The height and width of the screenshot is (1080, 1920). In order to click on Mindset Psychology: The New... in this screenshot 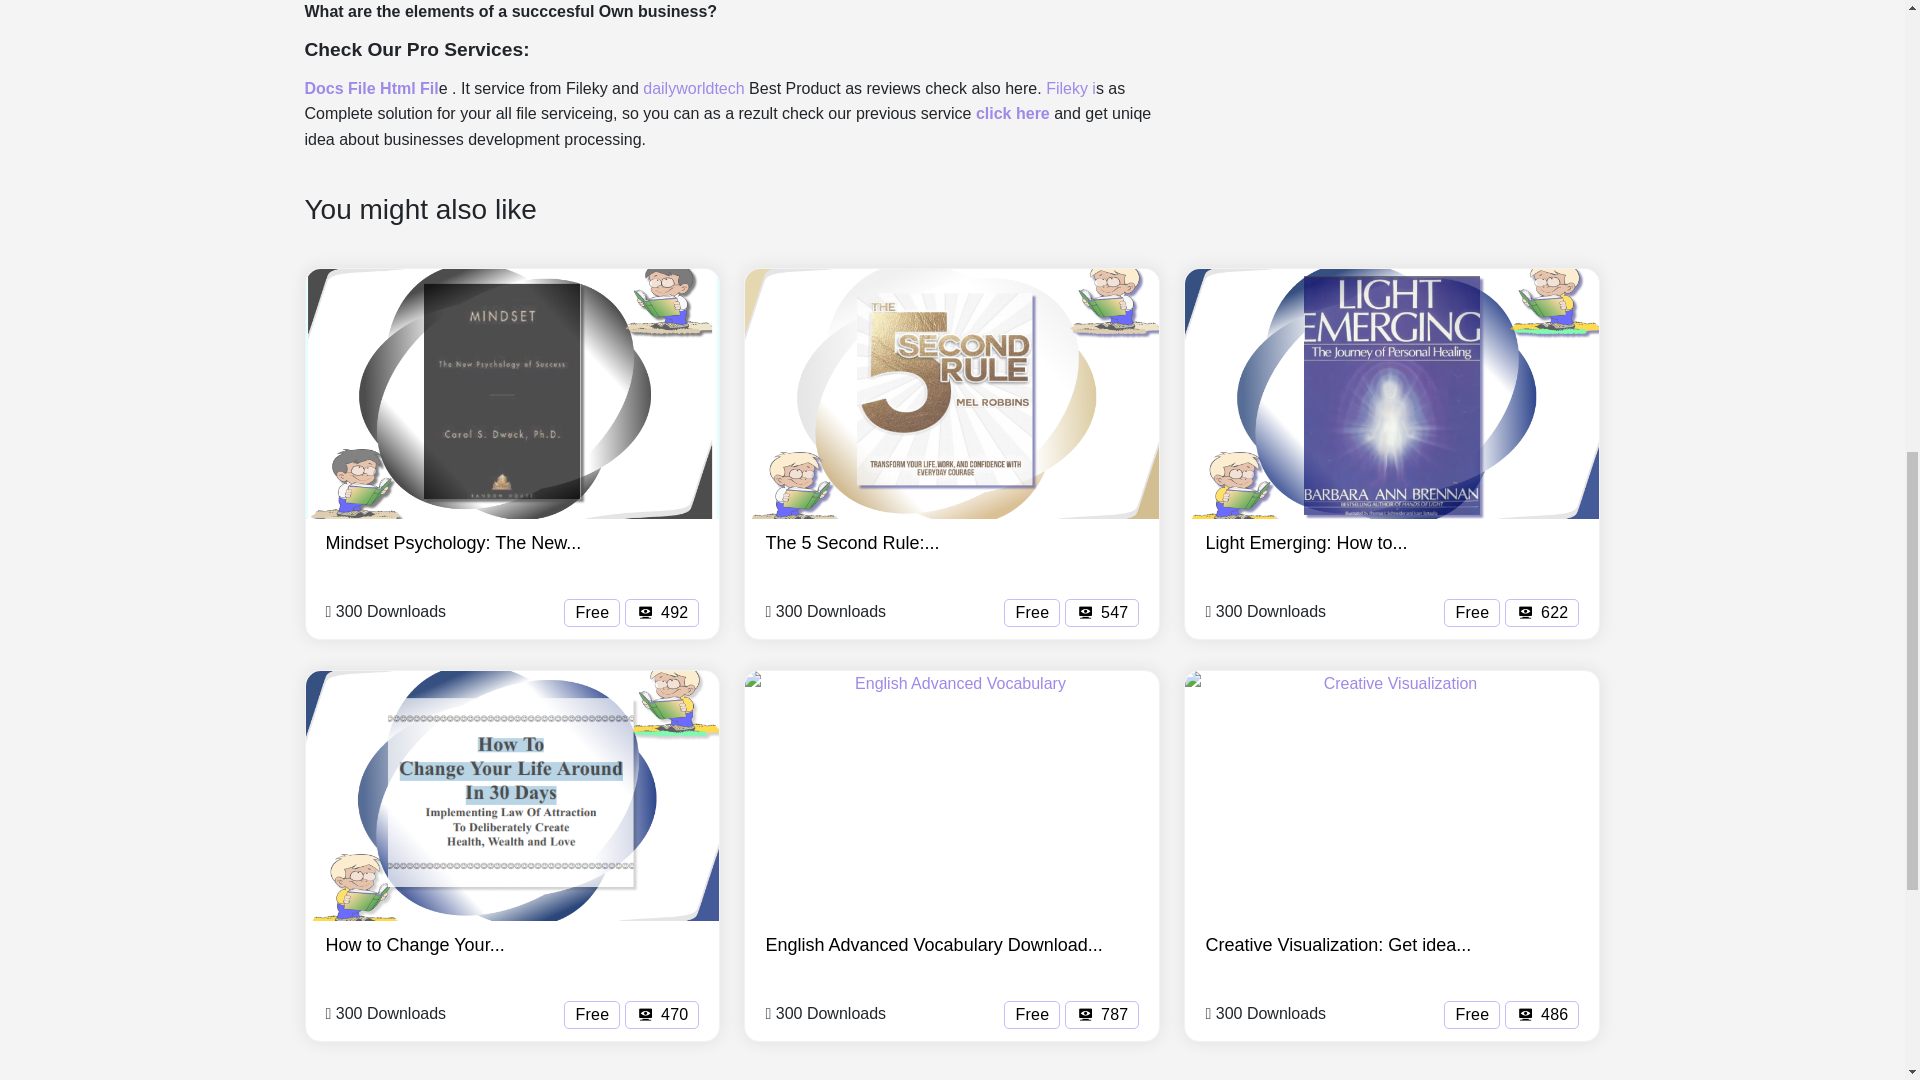, I will do `click(454, 542)`.